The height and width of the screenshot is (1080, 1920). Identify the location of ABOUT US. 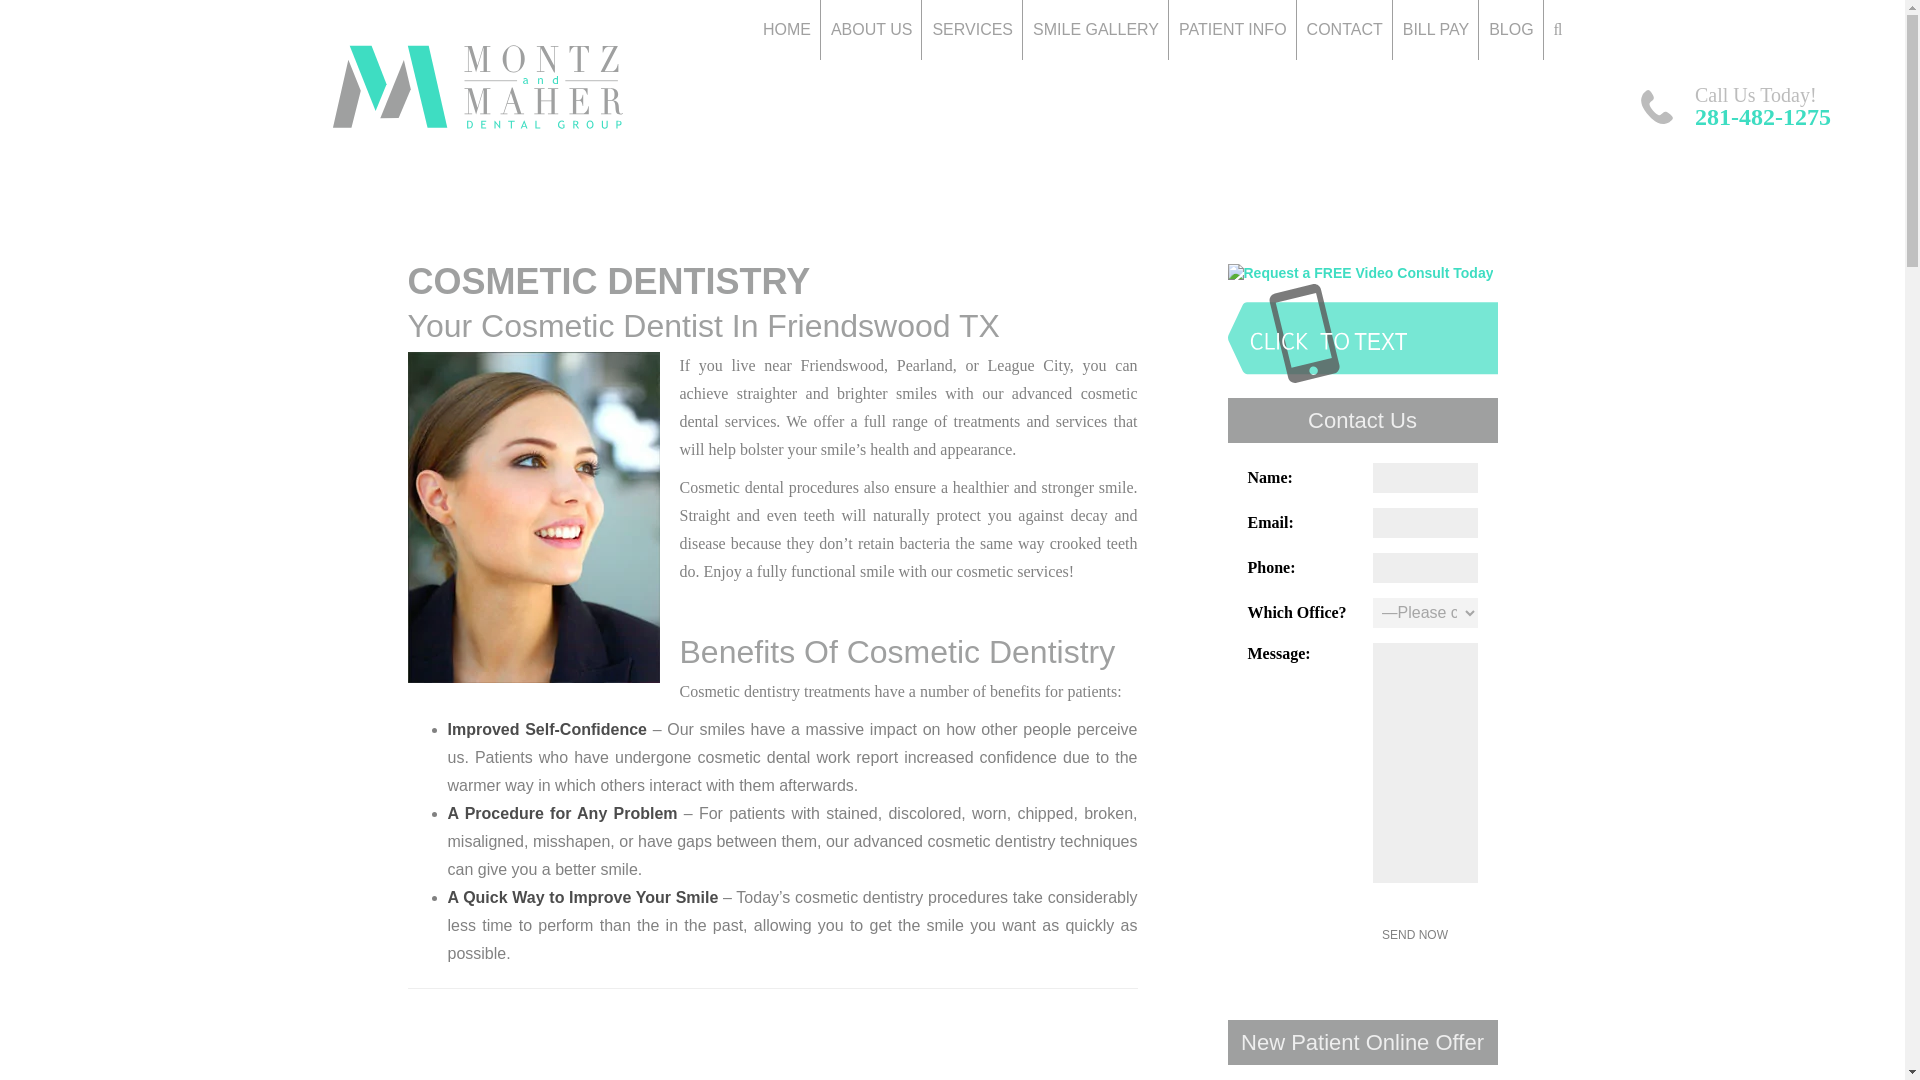
(872, 30).